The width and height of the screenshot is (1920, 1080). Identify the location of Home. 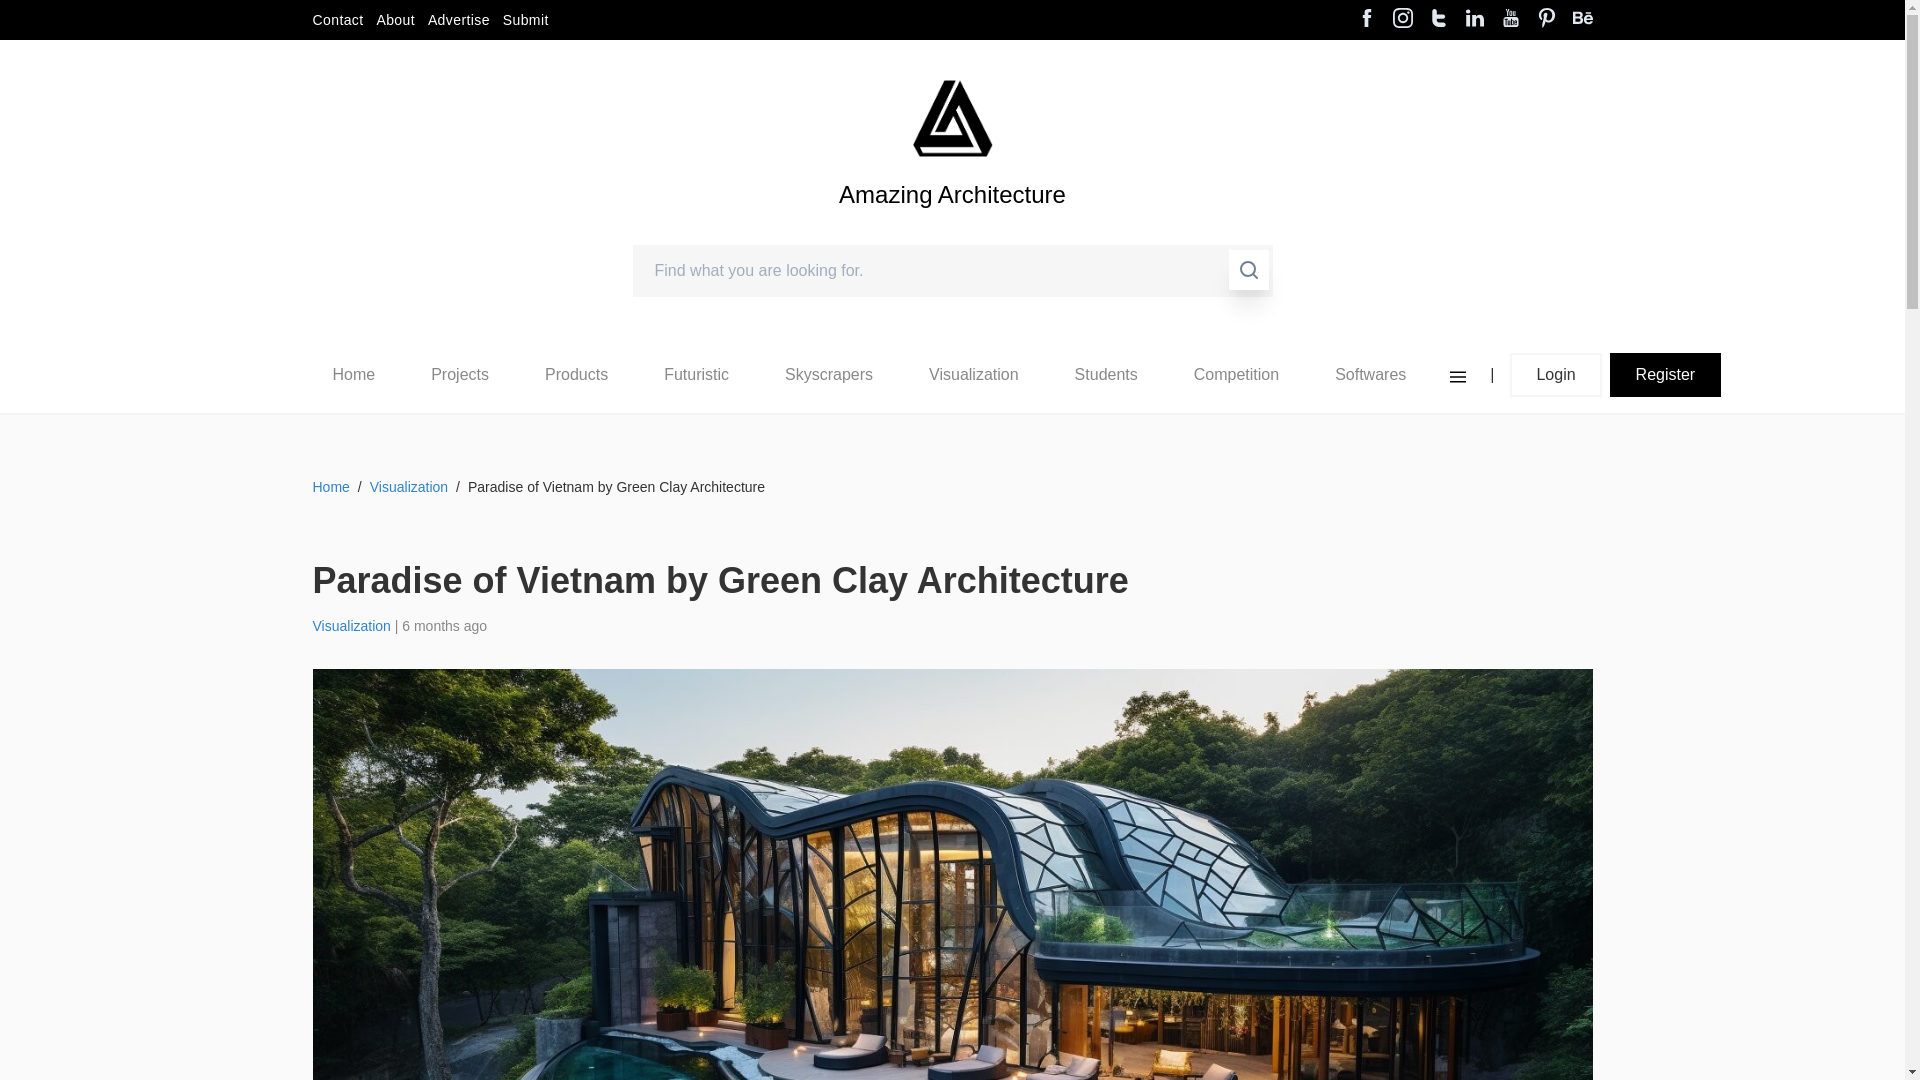
(353, 374).